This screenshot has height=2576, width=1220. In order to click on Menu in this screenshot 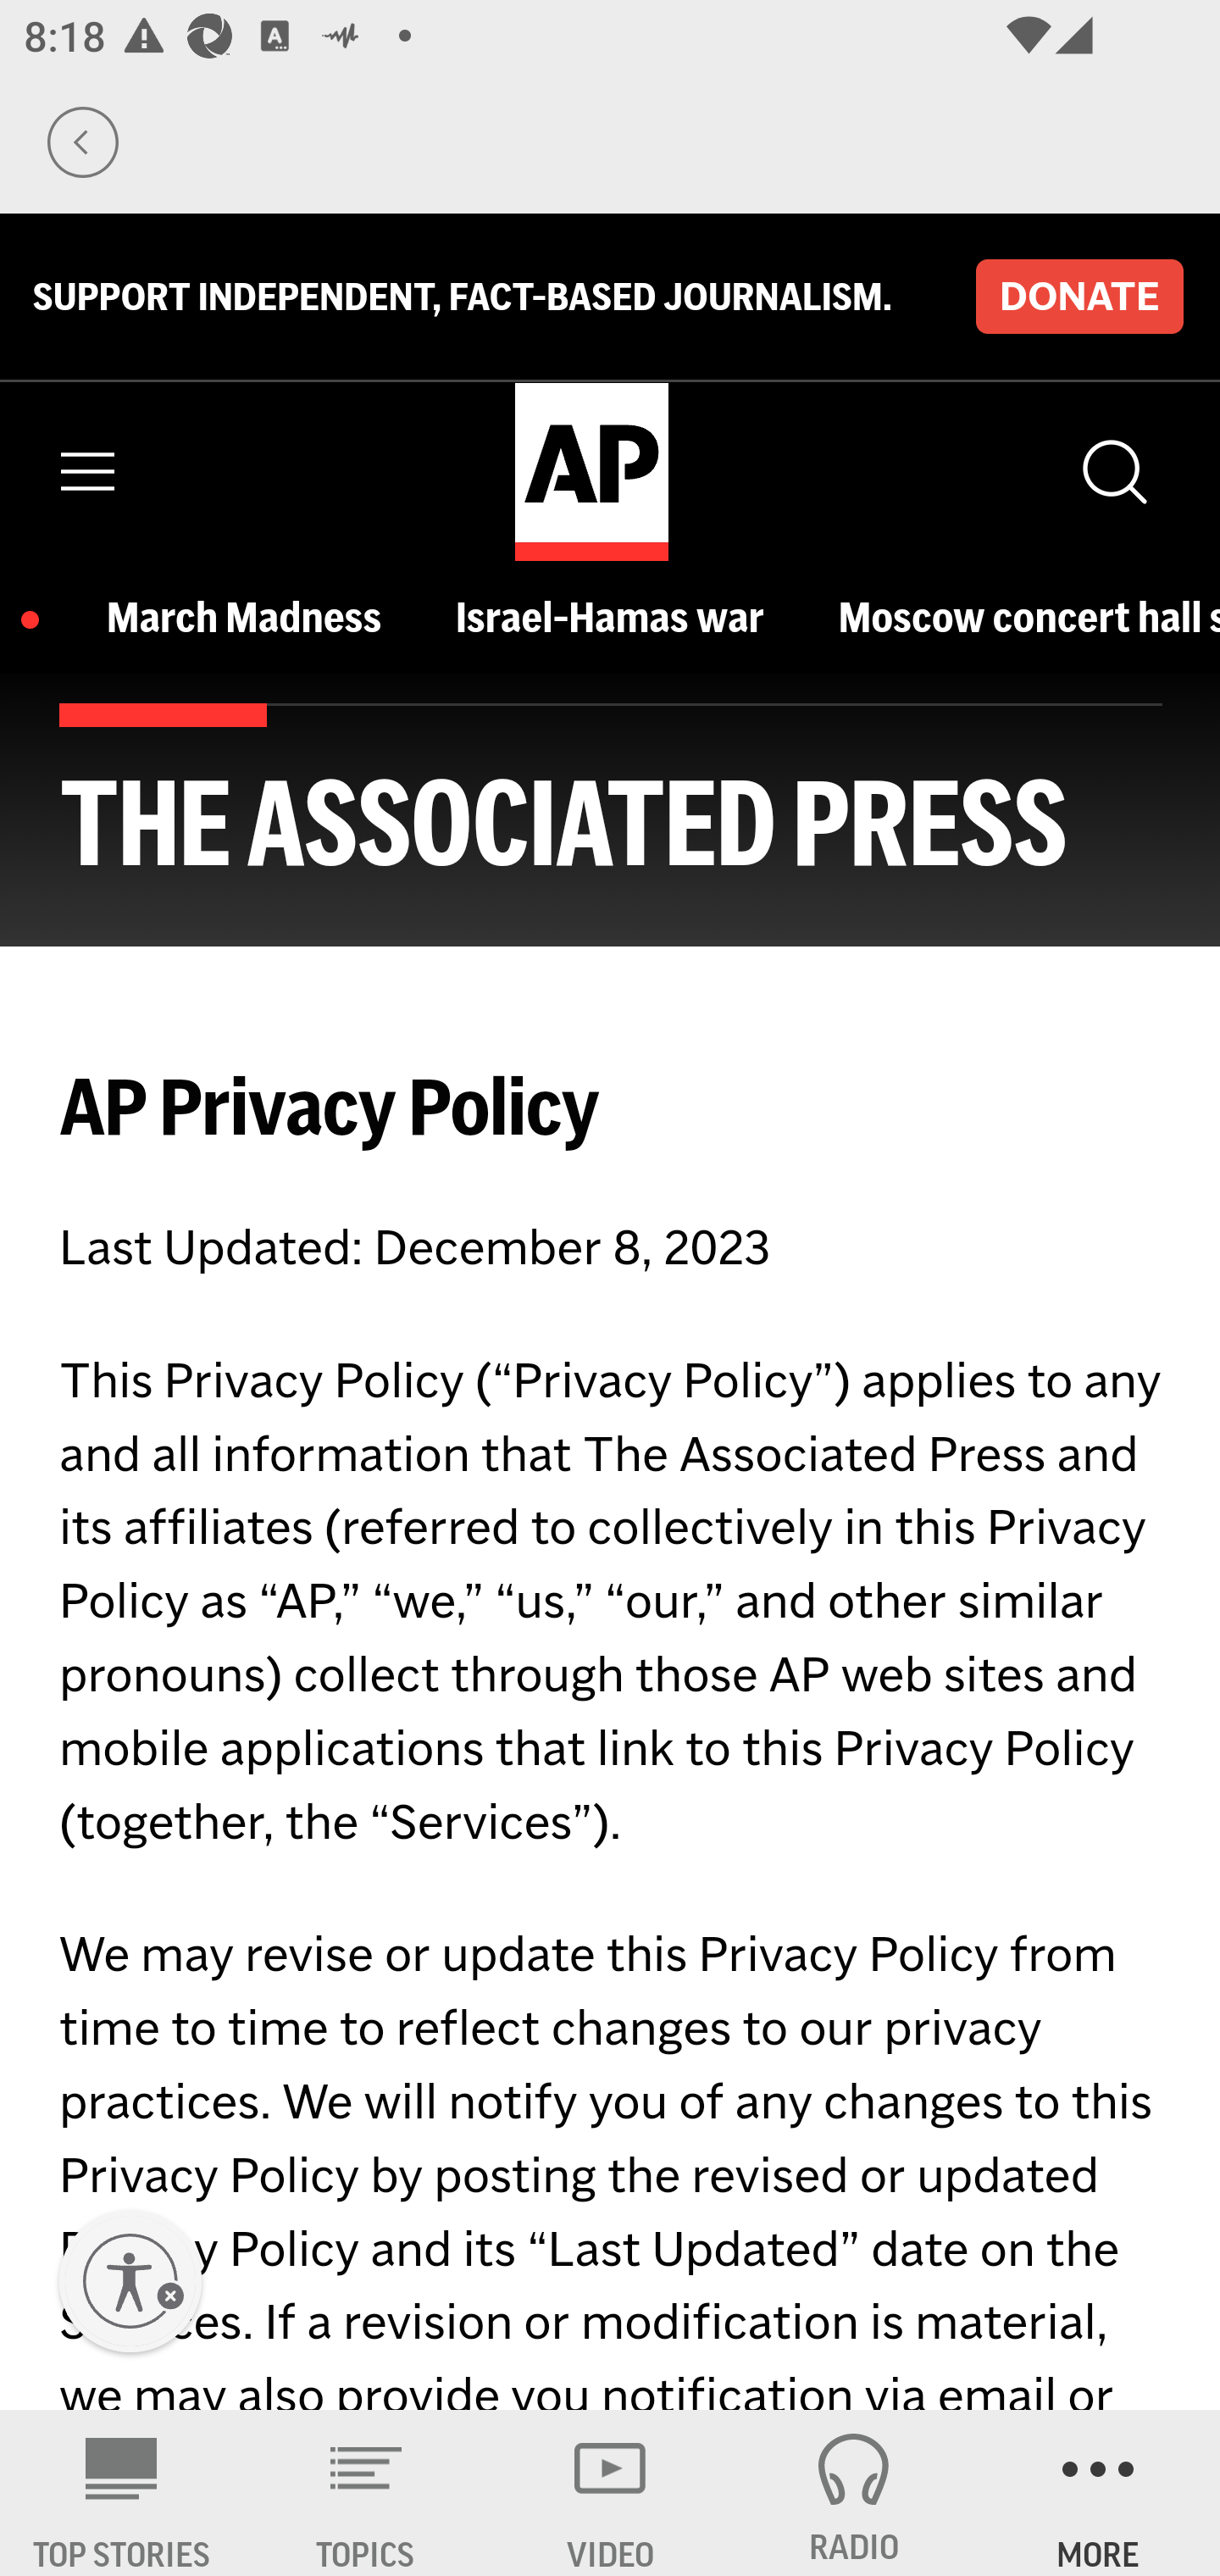, I will do `click(89, 471)`.